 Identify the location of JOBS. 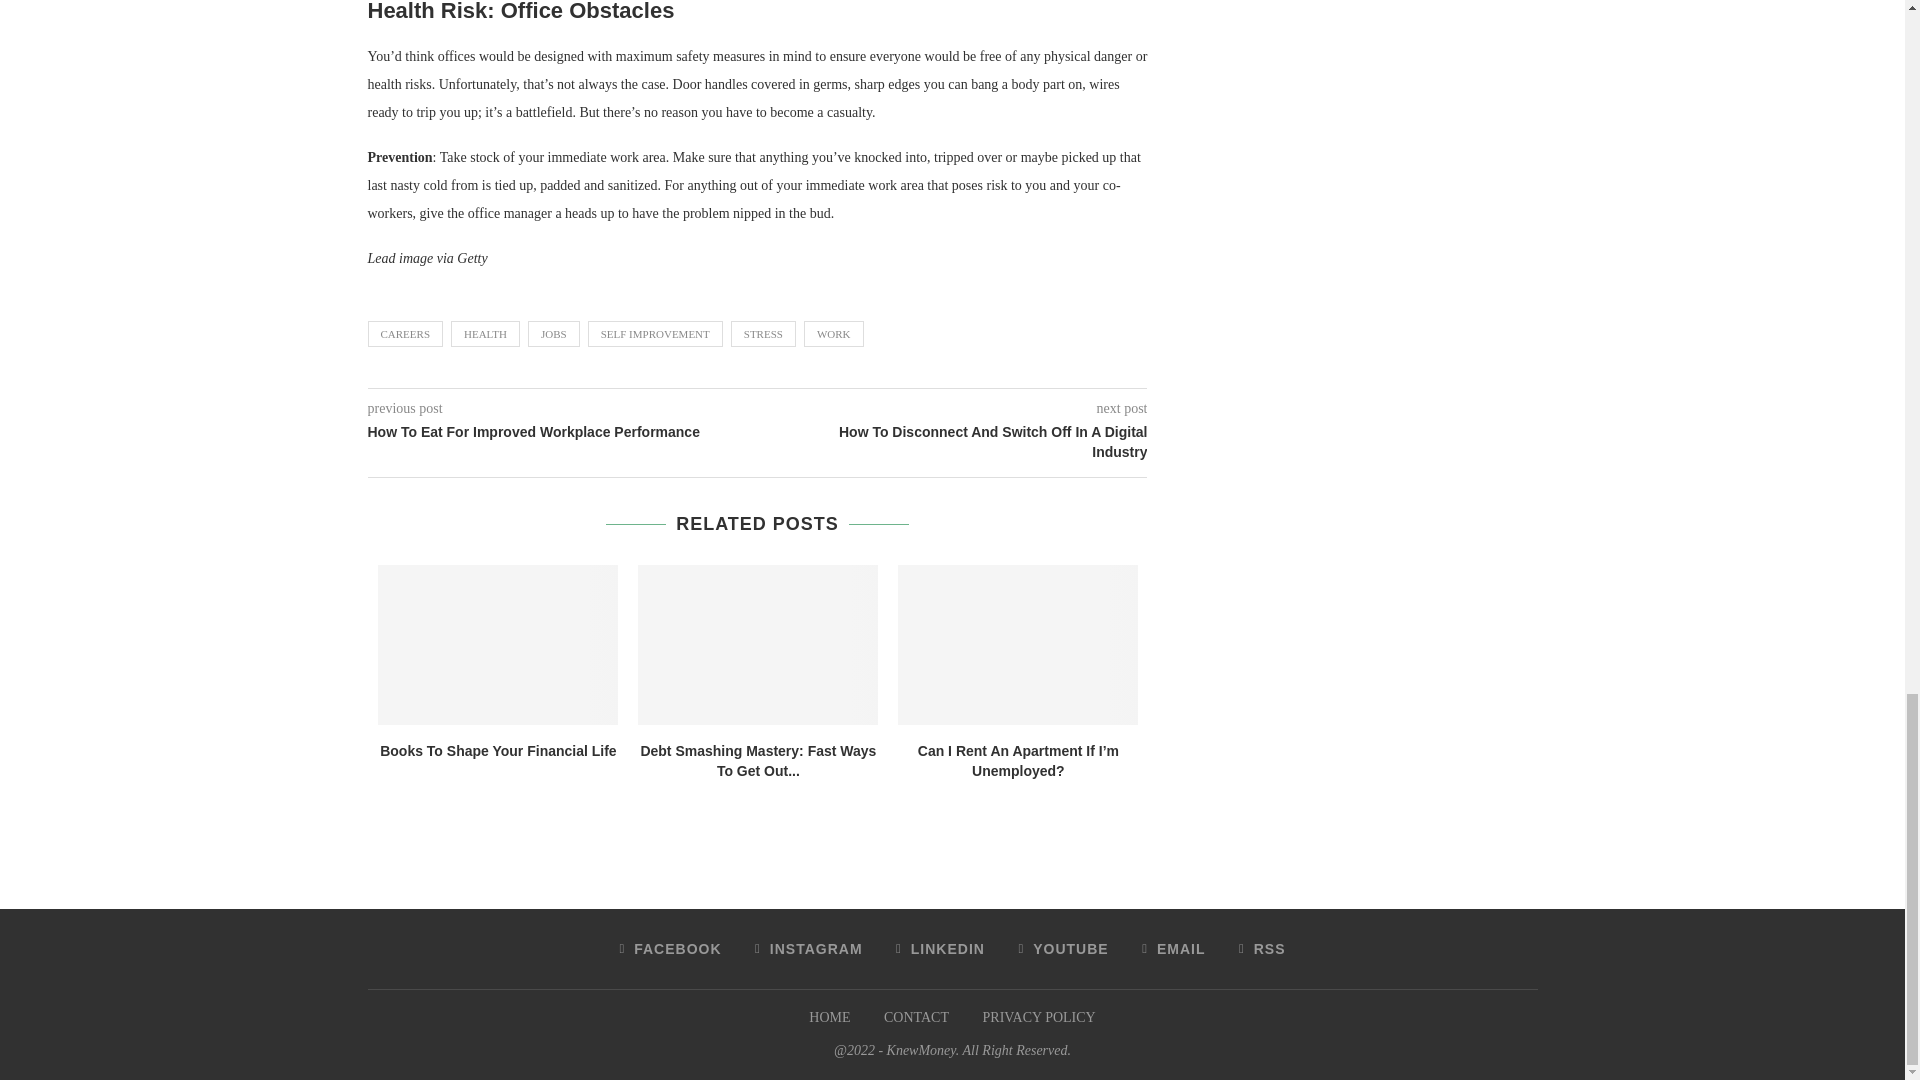
(554, 333).